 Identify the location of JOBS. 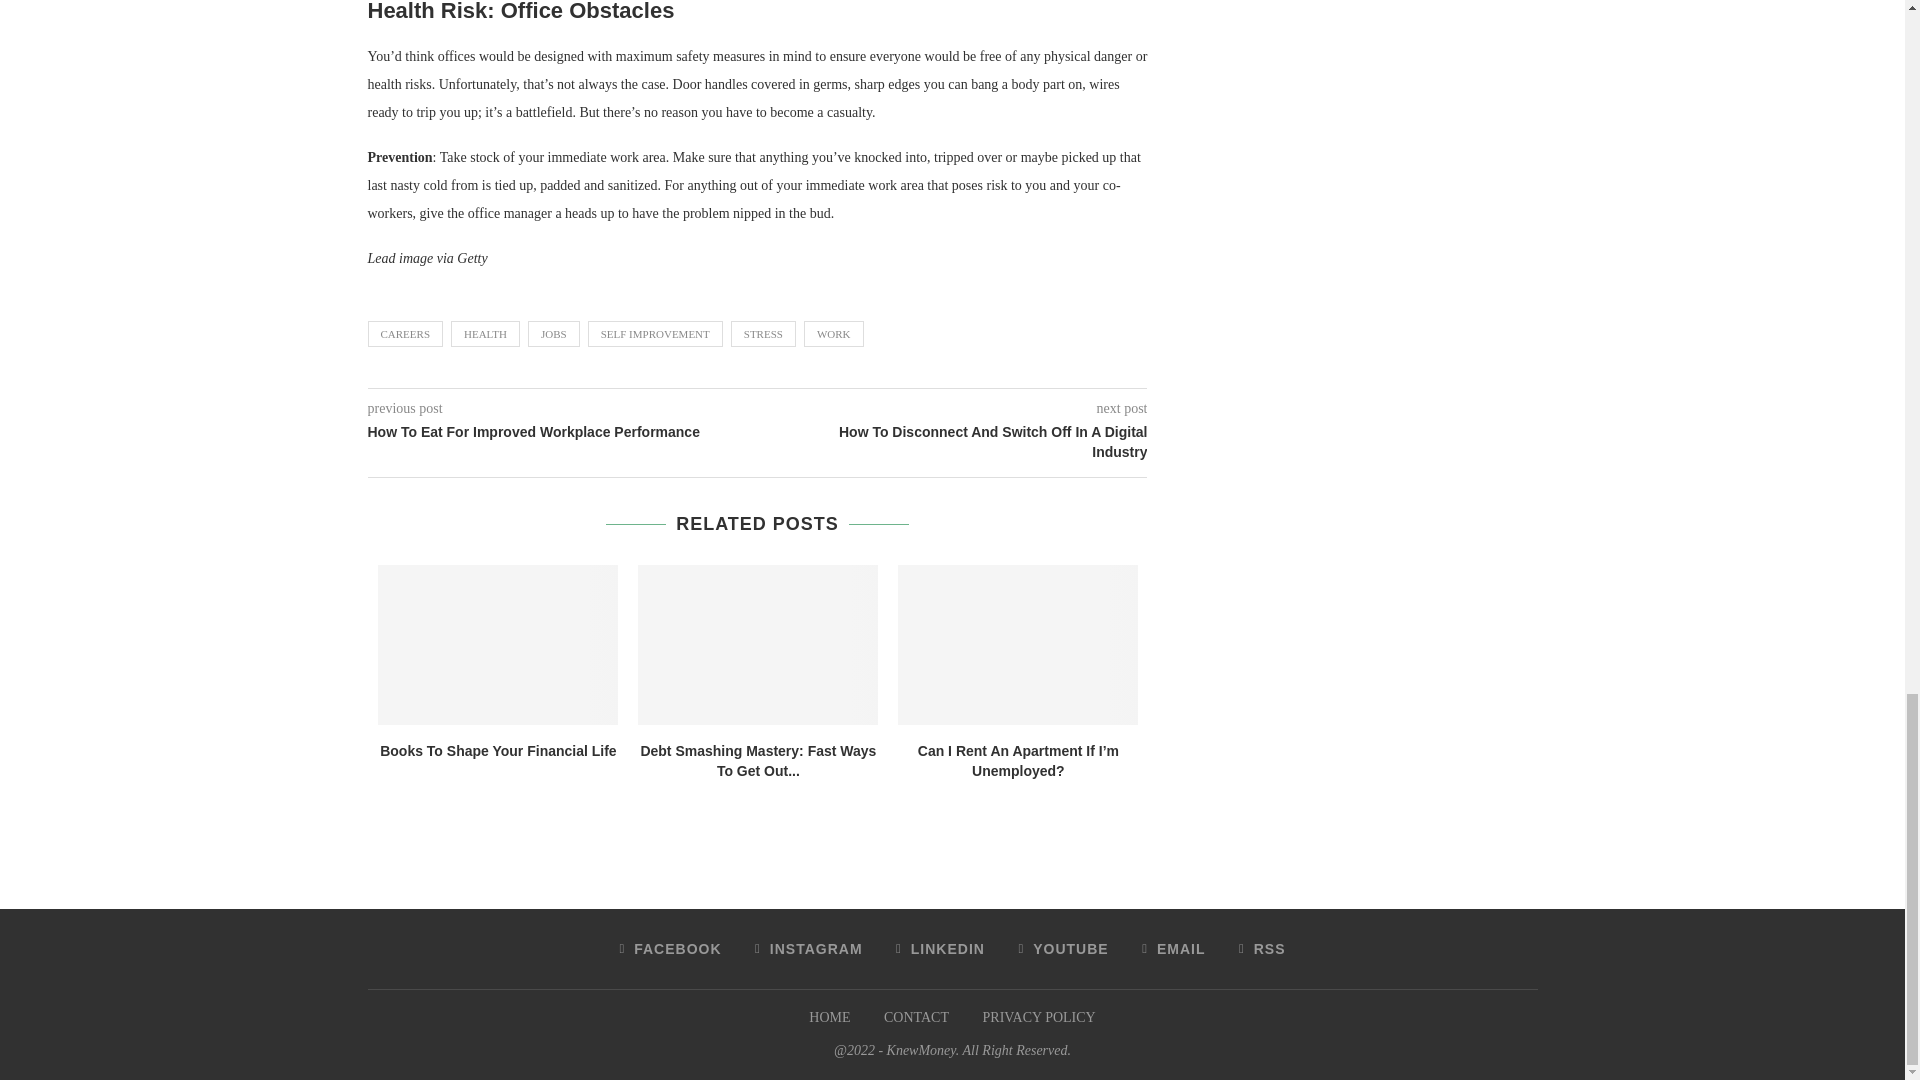
(554, 333).